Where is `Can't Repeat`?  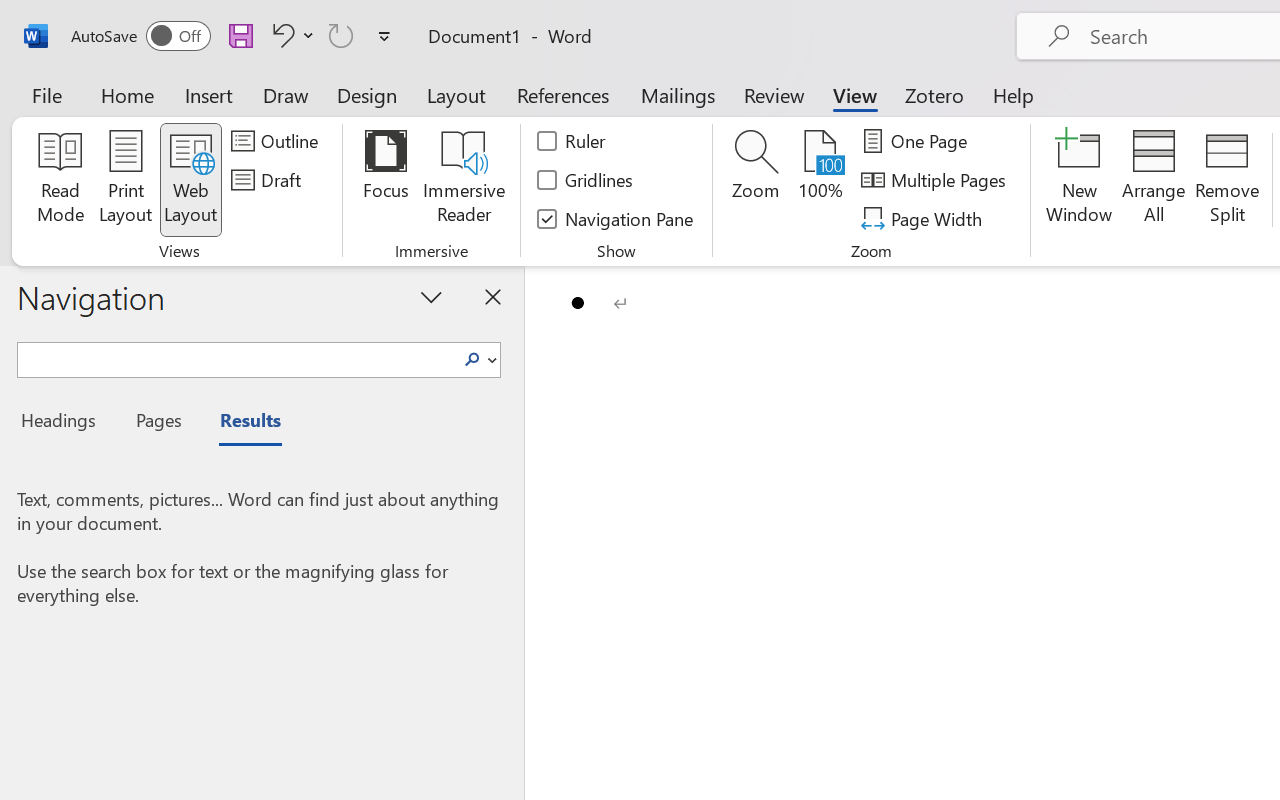 Can't Repeat is located at coordinates (341, 35).